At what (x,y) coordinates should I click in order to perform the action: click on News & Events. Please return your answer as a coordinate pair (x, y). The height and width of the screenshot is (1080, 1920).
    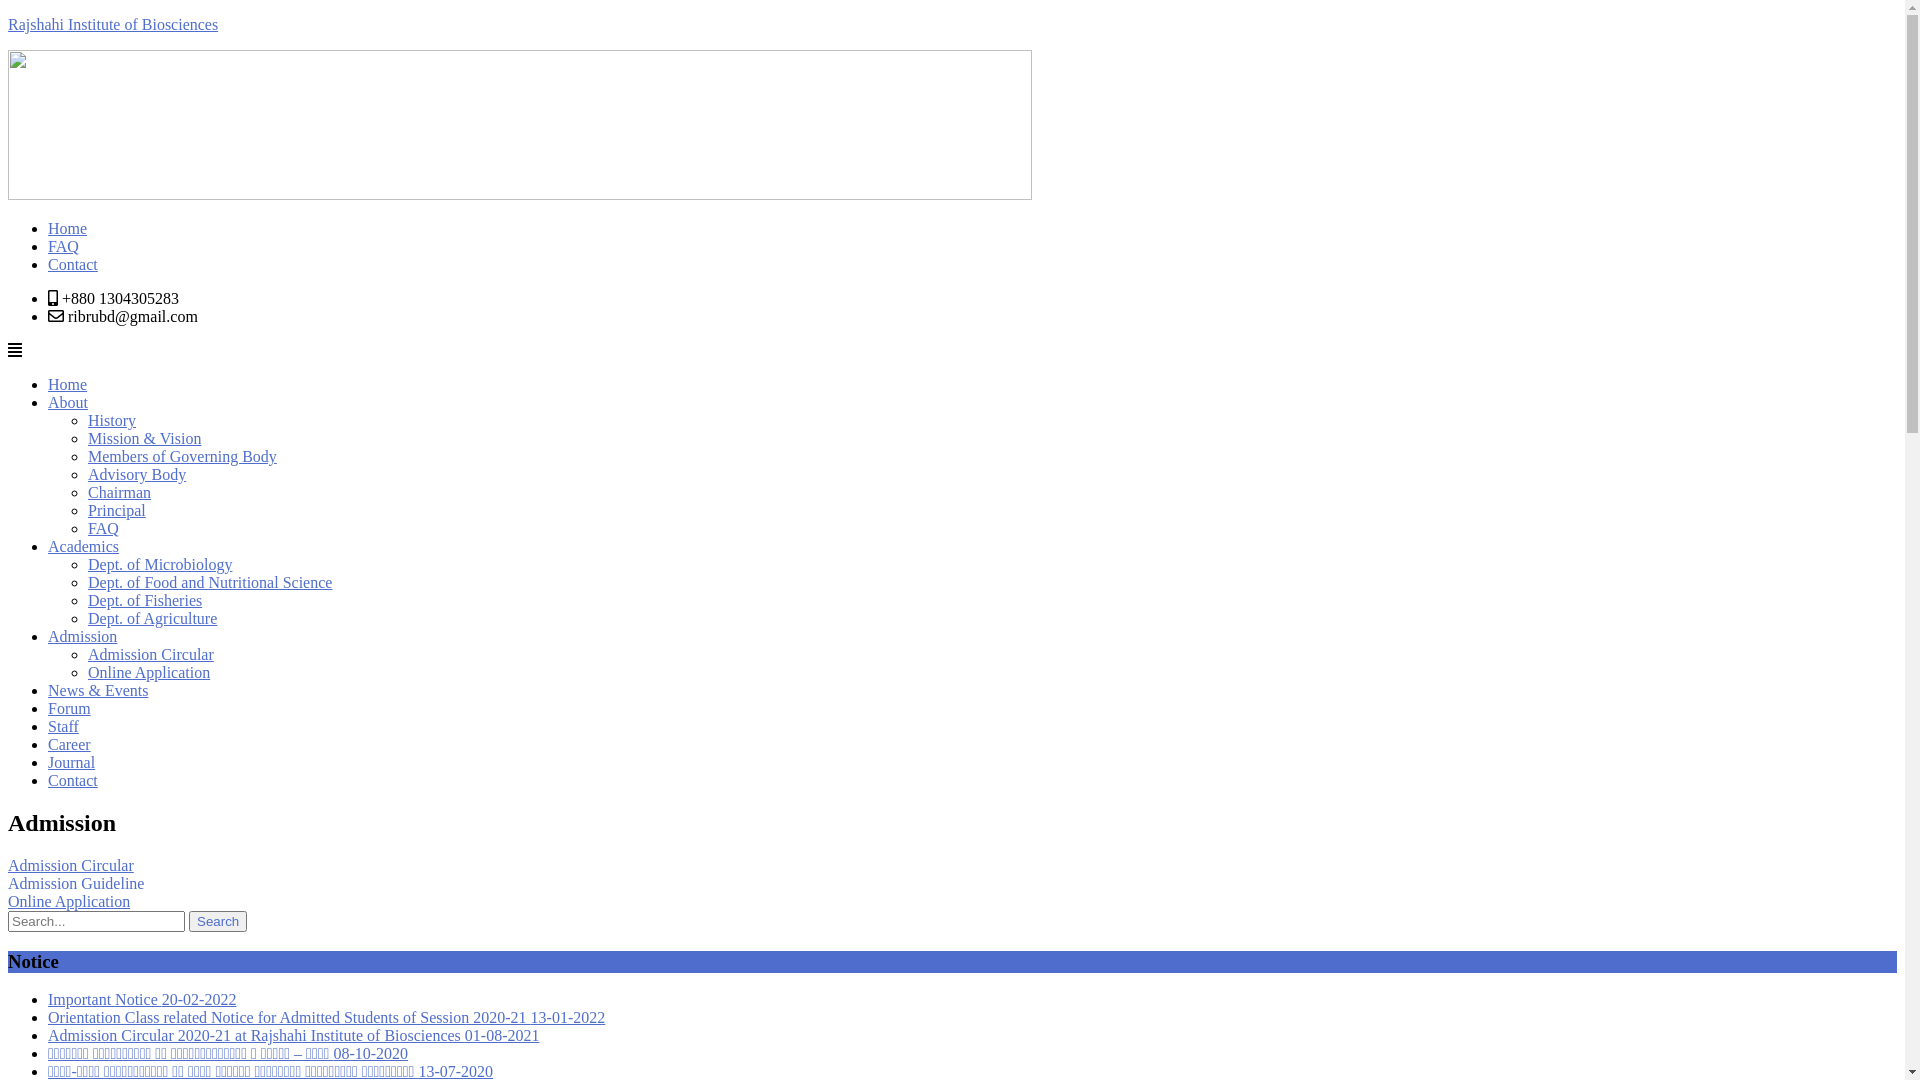
    Looking at the image, I should click on (98, 690).